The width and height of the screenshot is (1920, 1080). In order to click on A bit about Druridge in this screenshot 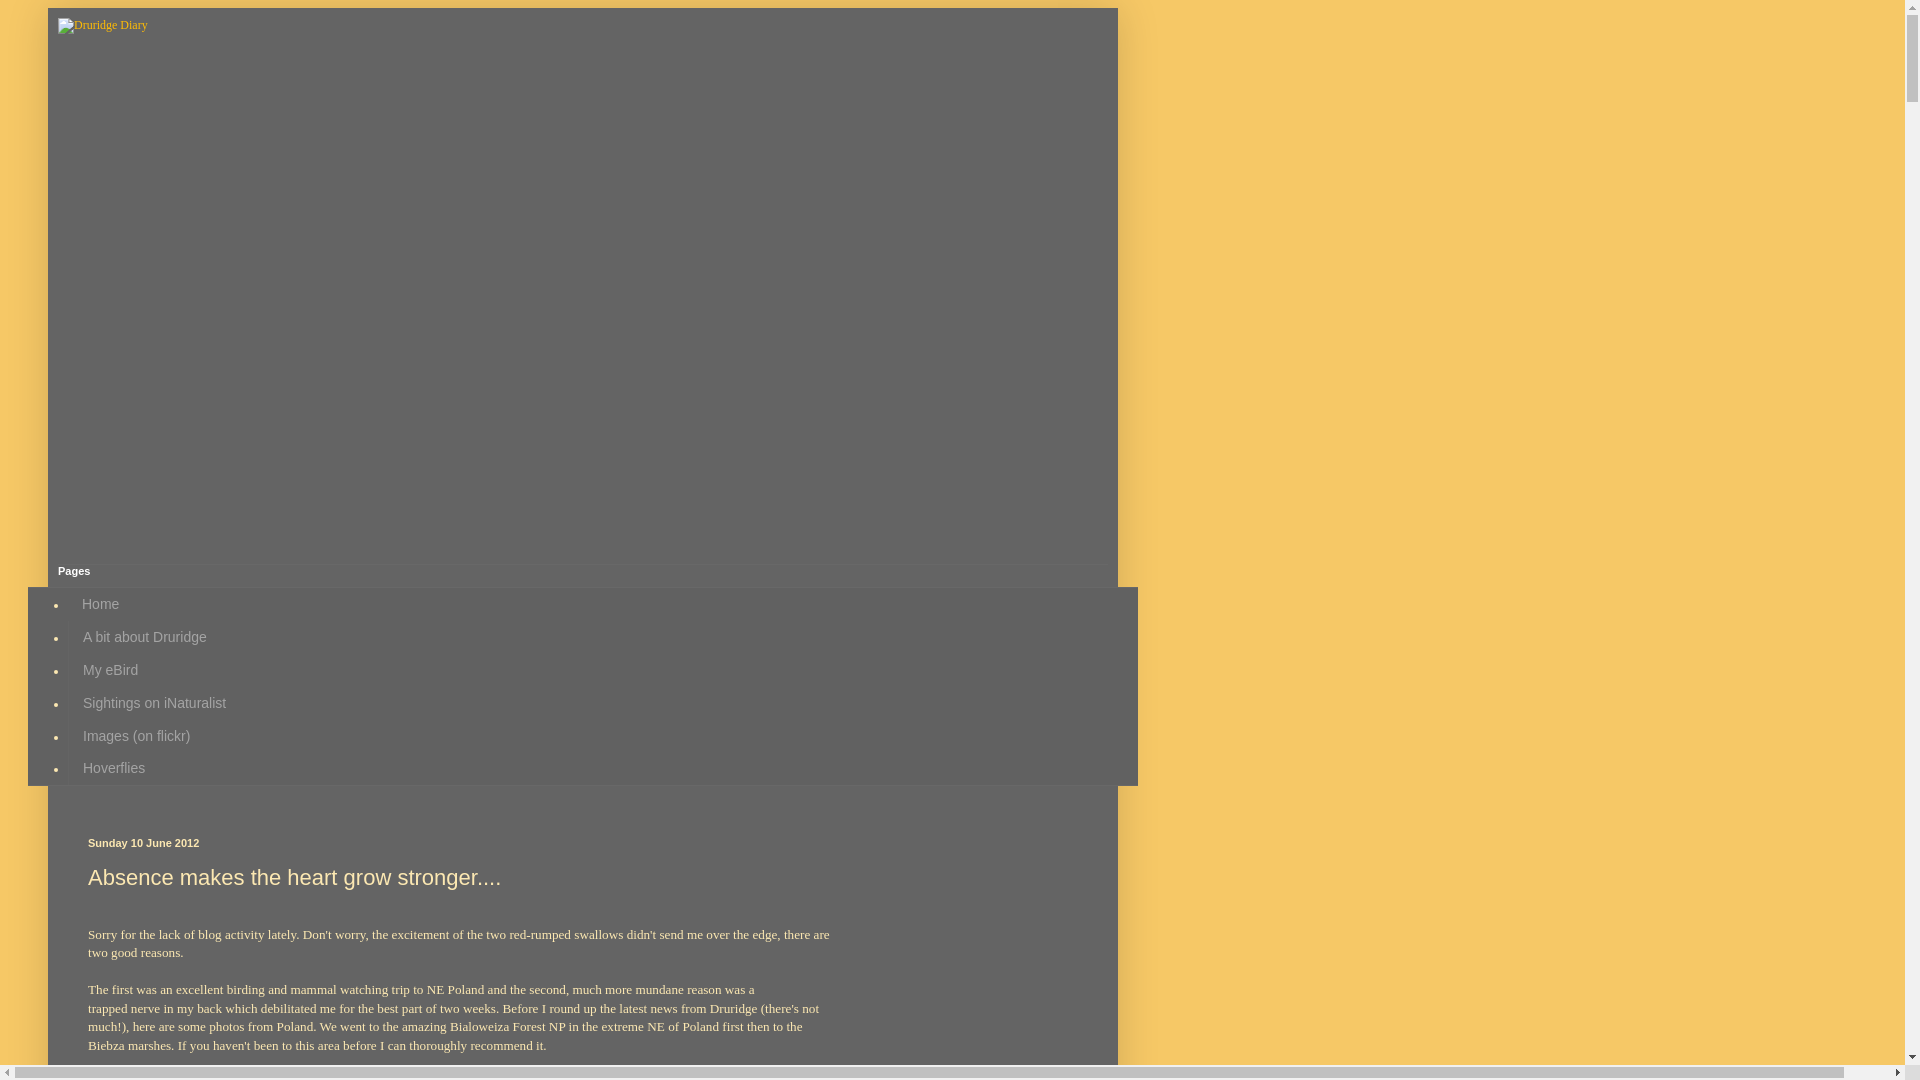, I will do `click(144, 638)`.